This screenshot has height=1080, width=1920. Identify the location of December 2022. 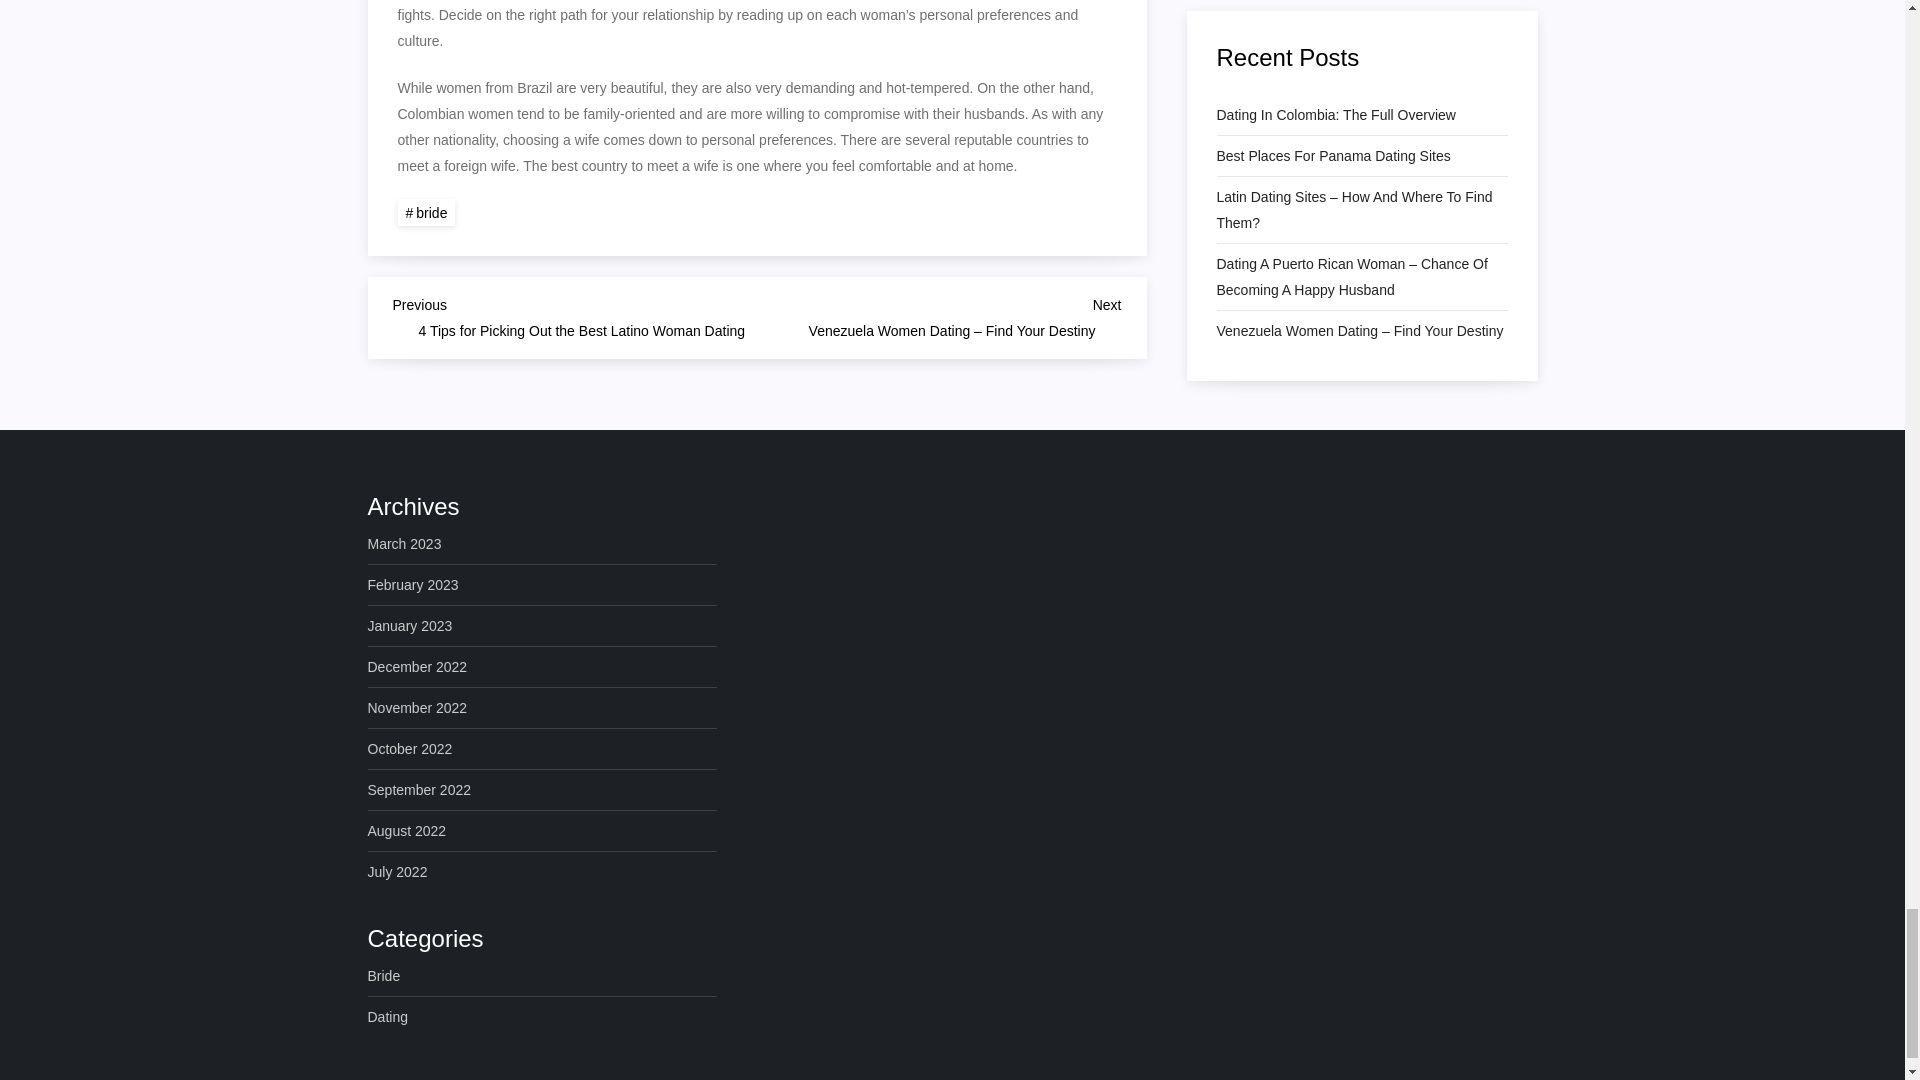
(418, 667).